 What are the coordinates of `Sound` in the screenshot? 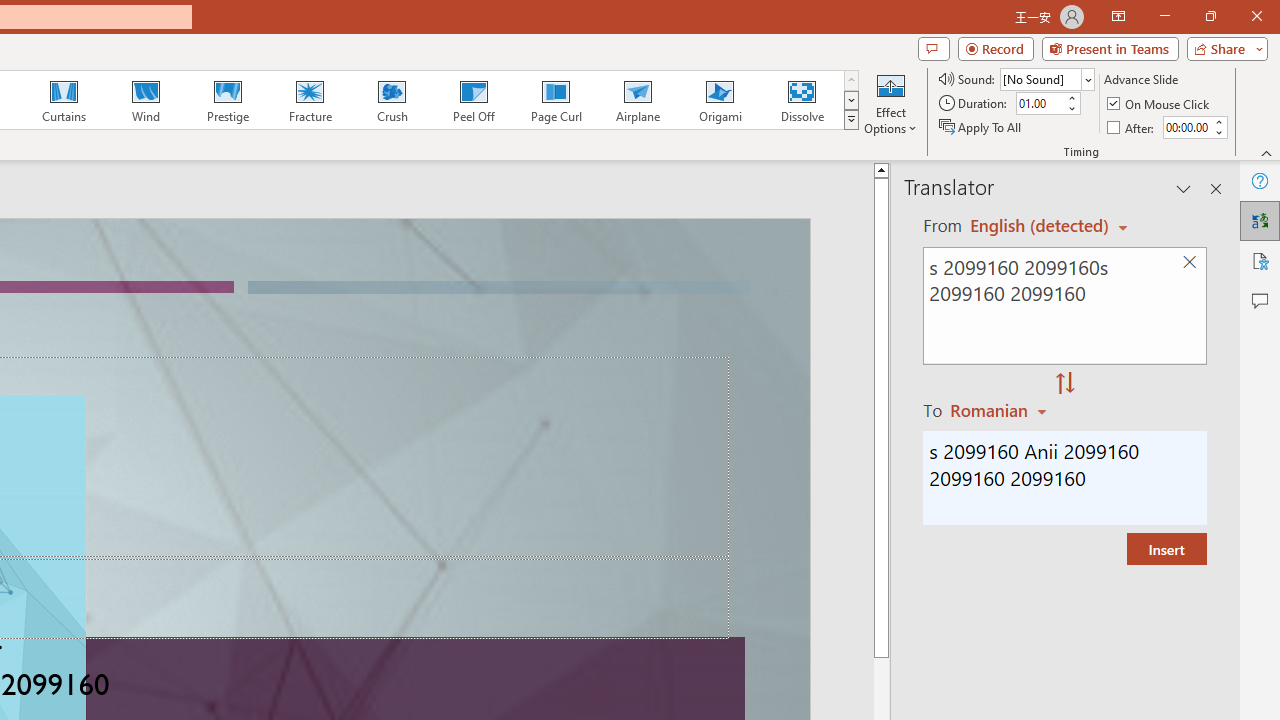 It's located at (1046, 78).